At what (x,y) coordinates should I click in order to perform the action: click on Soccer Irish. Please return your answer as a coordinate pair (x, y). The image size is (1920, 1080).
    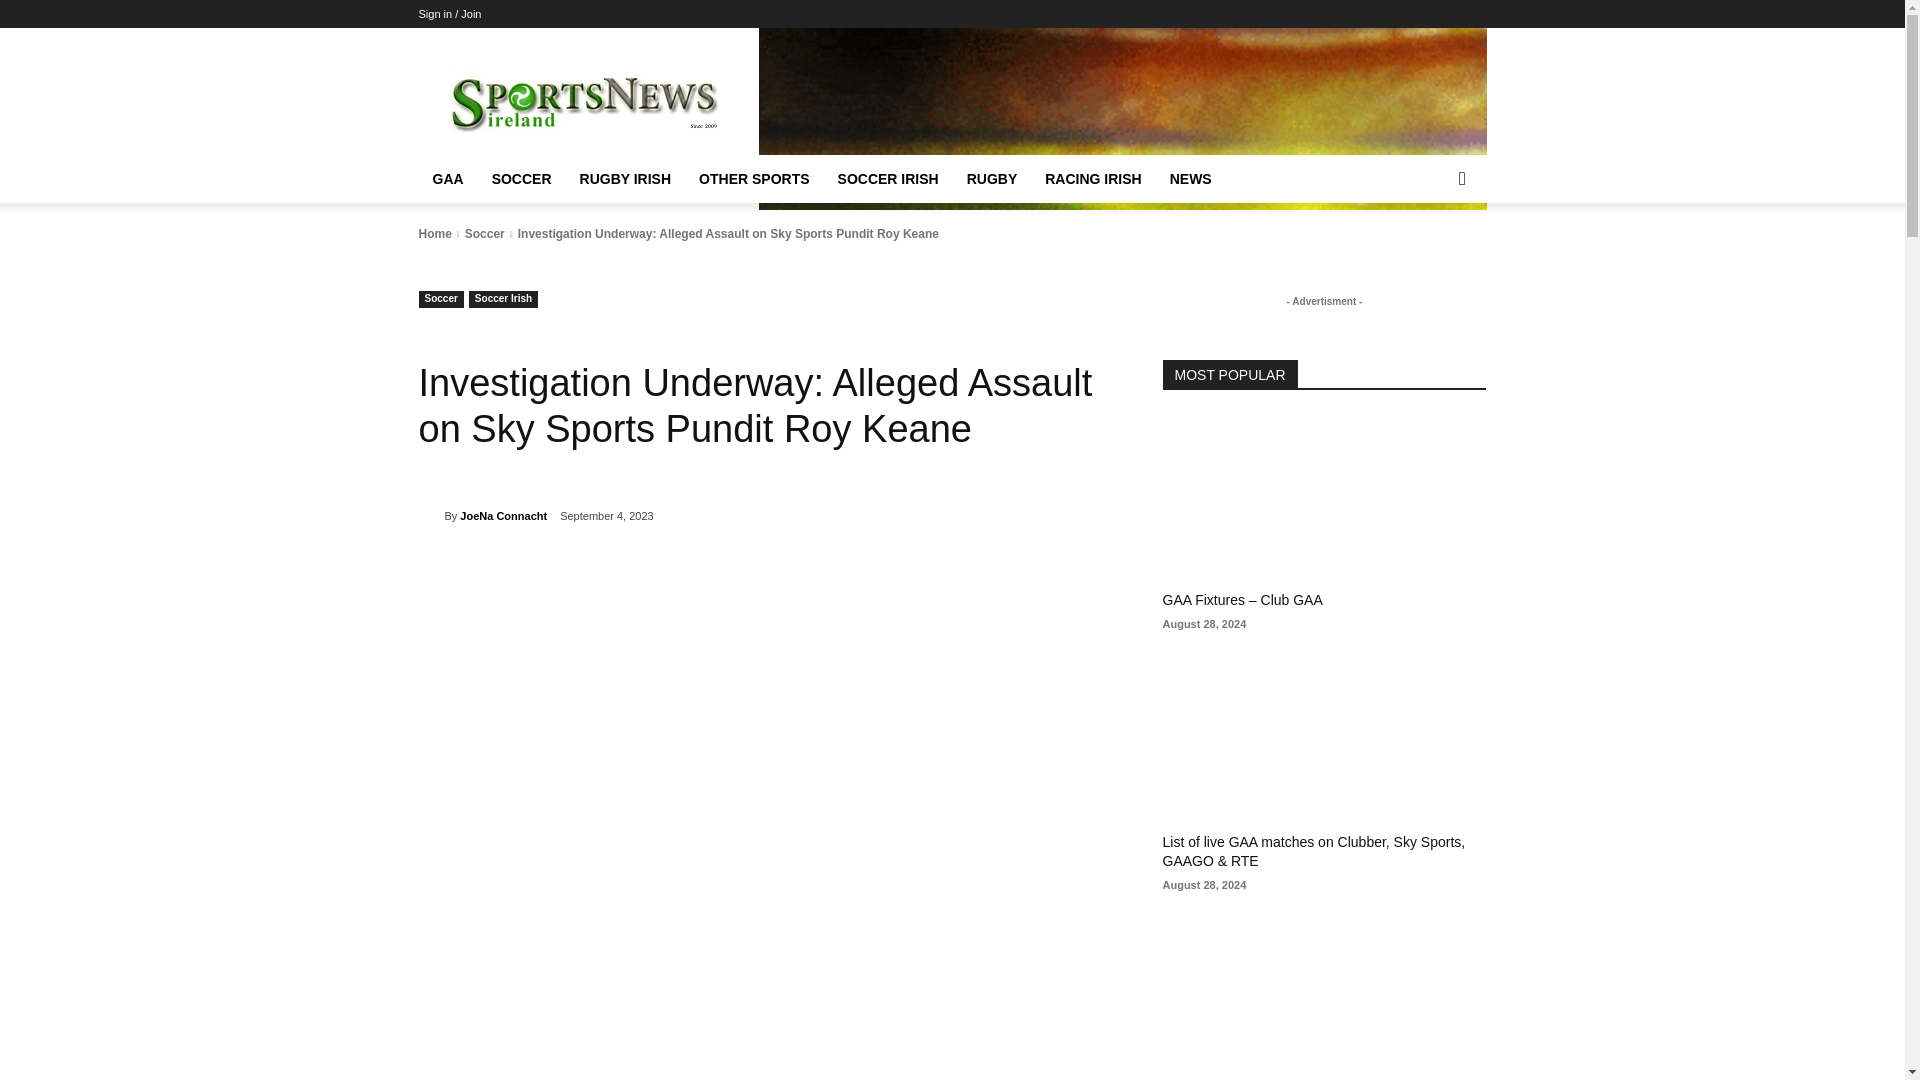
    Looking at the image, I should click on (502, 298).